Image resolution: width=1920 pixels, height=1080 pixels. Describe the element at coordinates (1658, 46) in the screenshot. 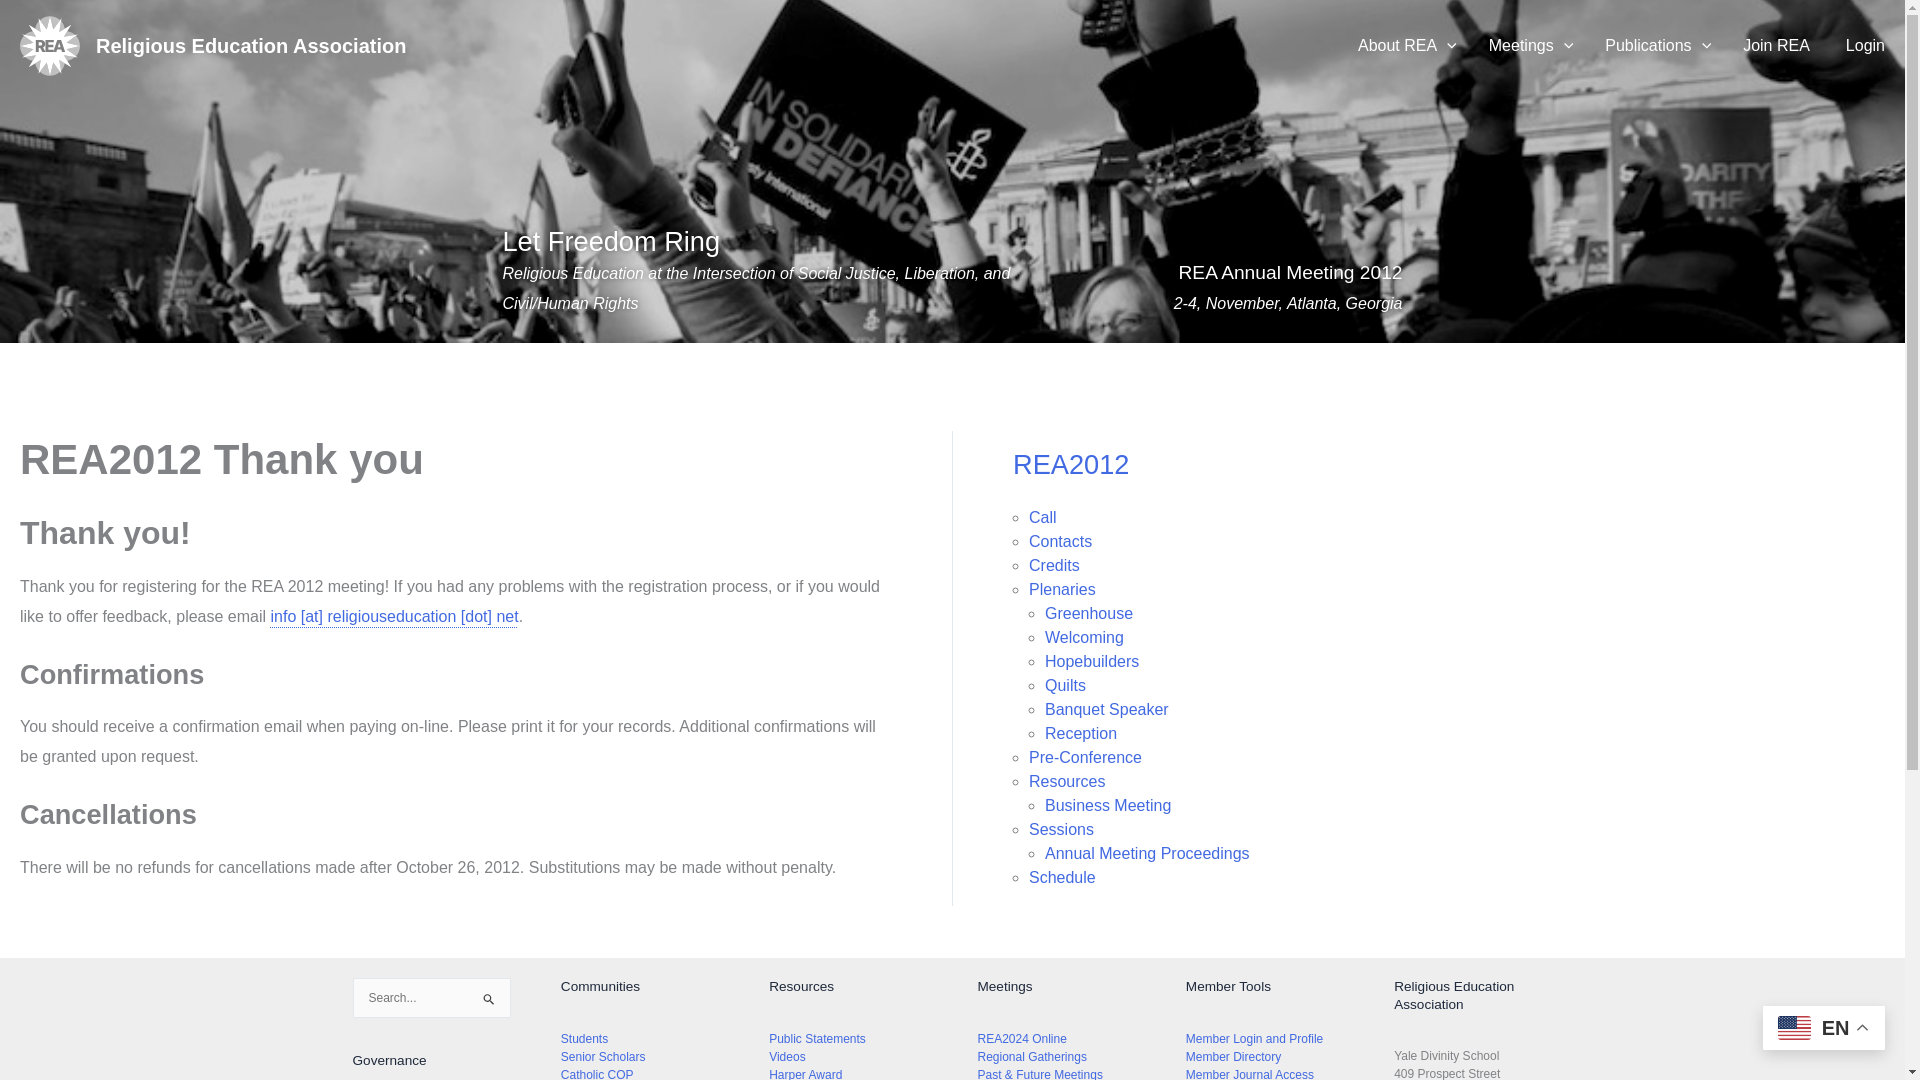

I see `Publications` at that location.